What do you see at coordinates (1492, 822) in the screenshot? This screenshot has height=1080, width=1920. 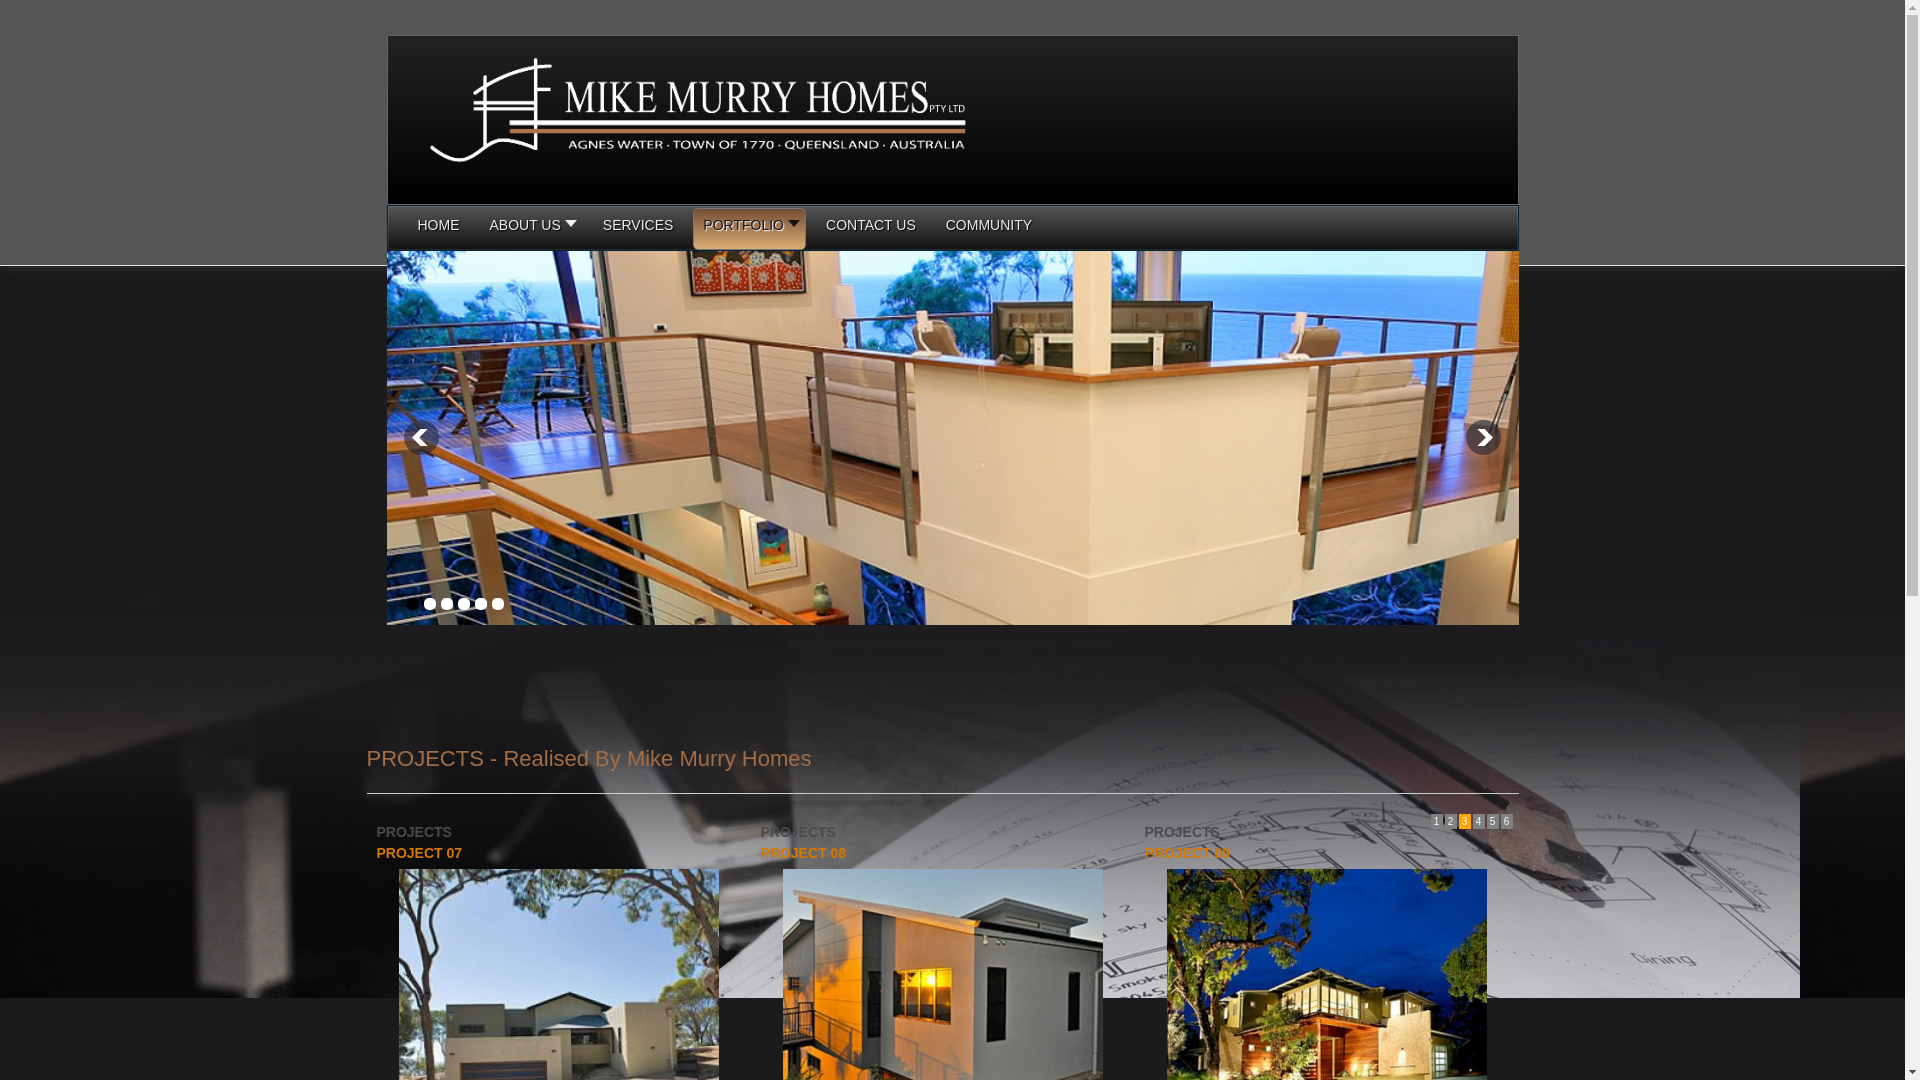 I see `5` at bounding box center [1492, 822].